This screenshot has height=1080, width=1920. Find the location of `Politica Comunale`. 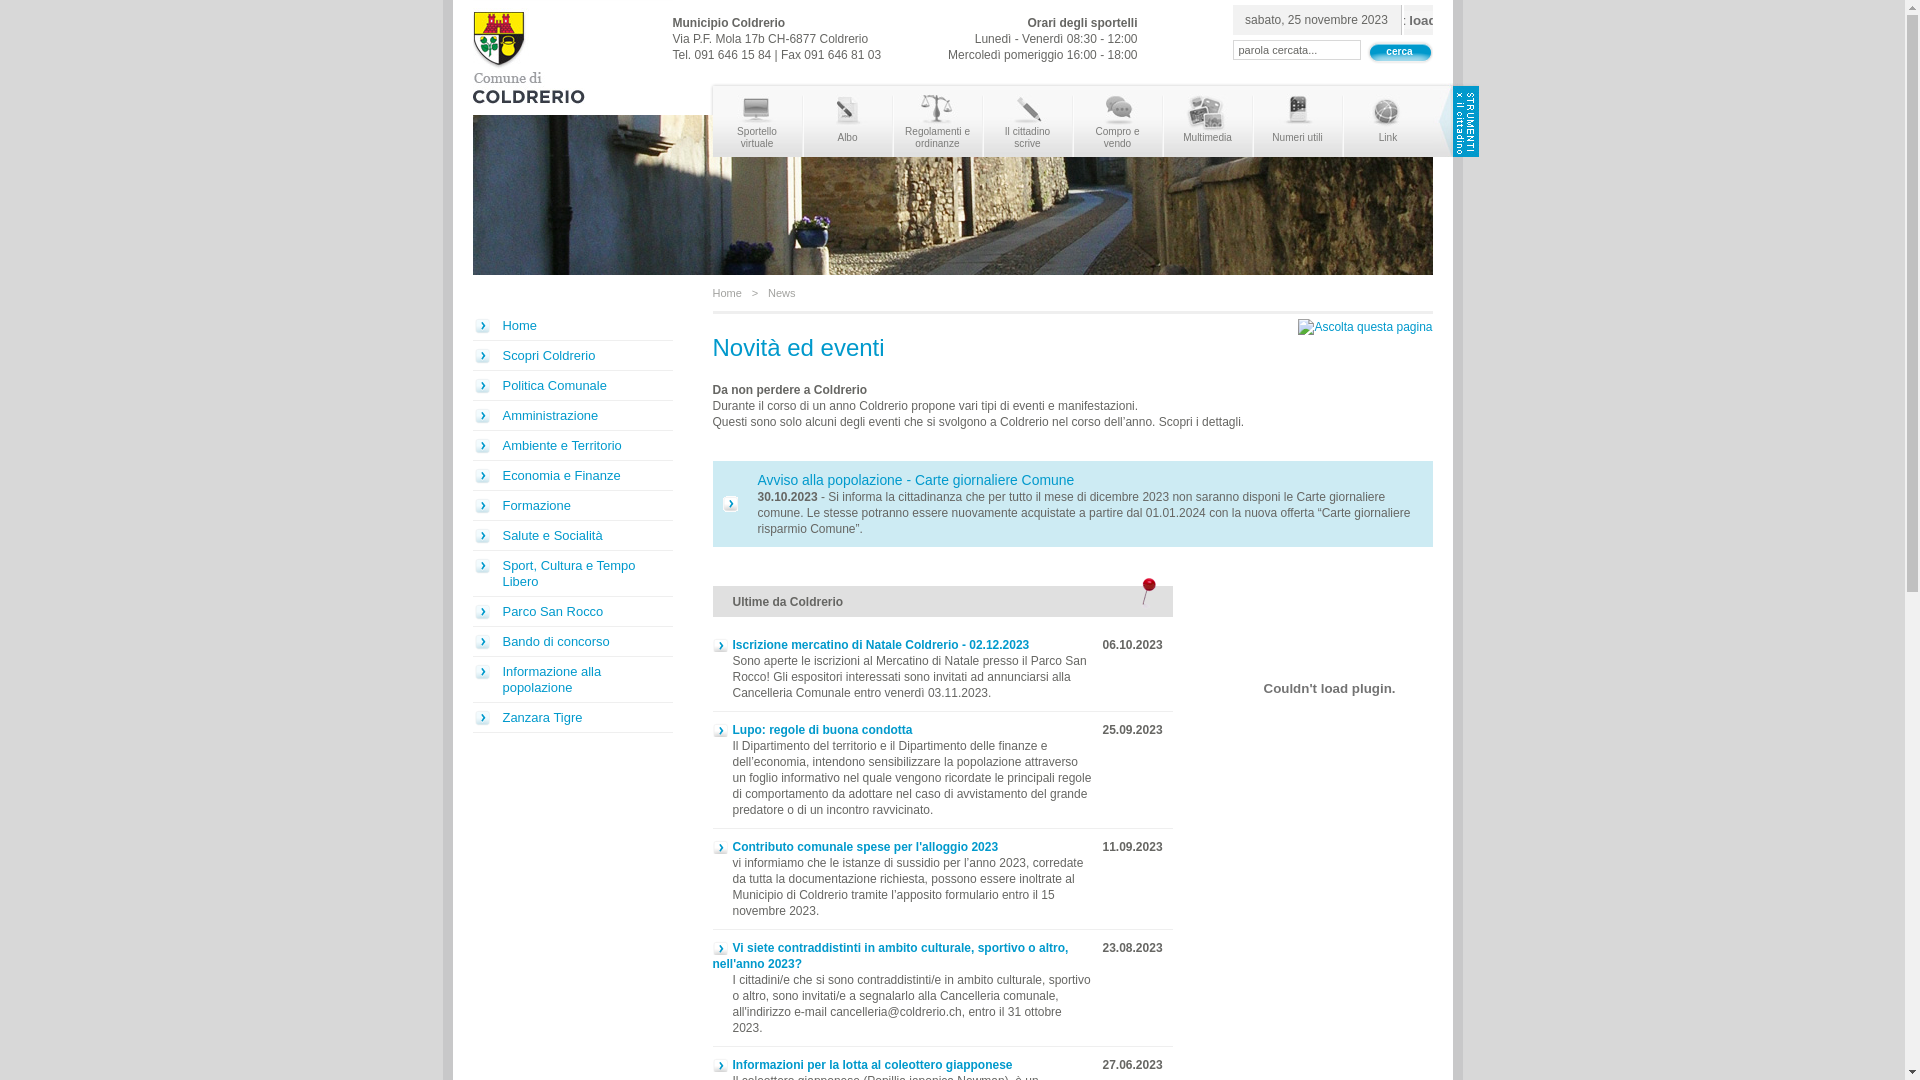

Politica Comunale is located at coordinates (572, 386).